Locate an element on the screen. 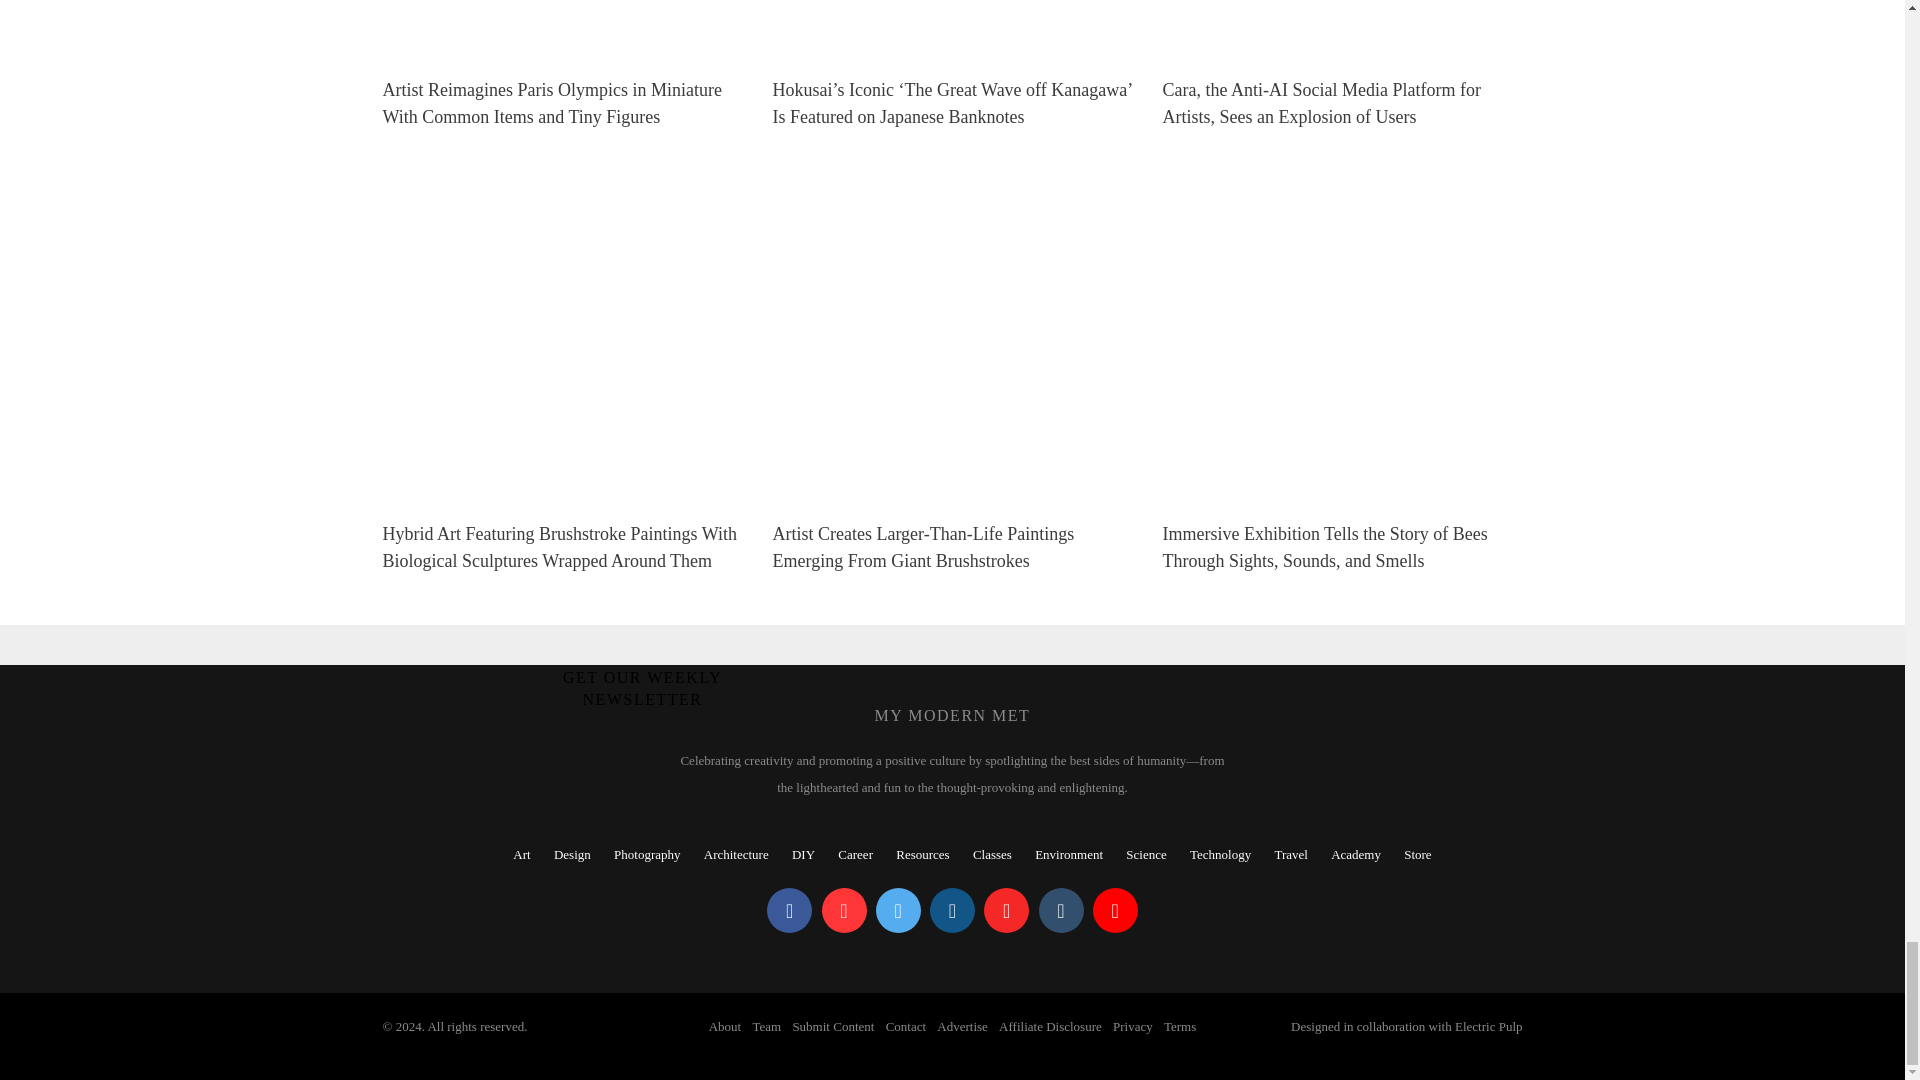 The height and width of the screenshot is (1080, 1920). My Modern Met on Pinterest is located at coordinates (844, 910).